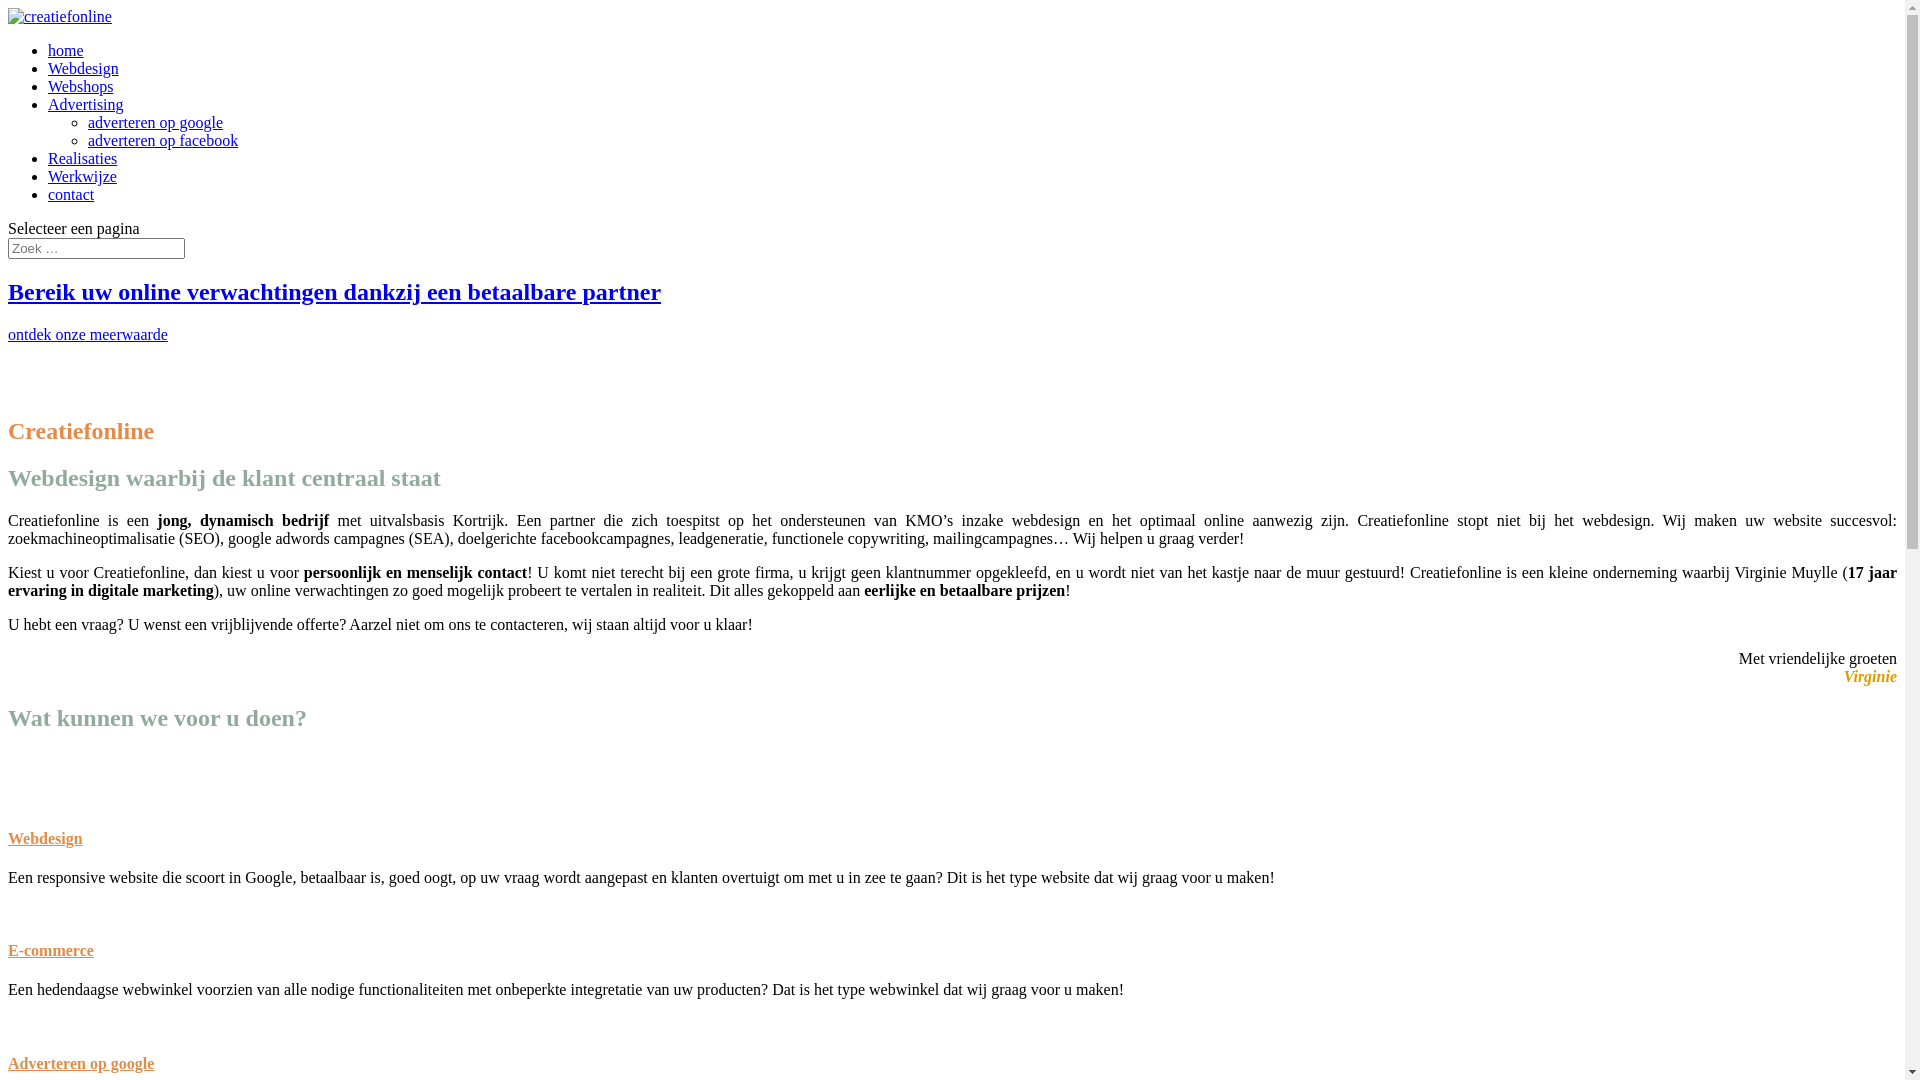  What do you see at coordinates (66, 50) in the screenshot?
I see `home` at bounding box center [66, 50].